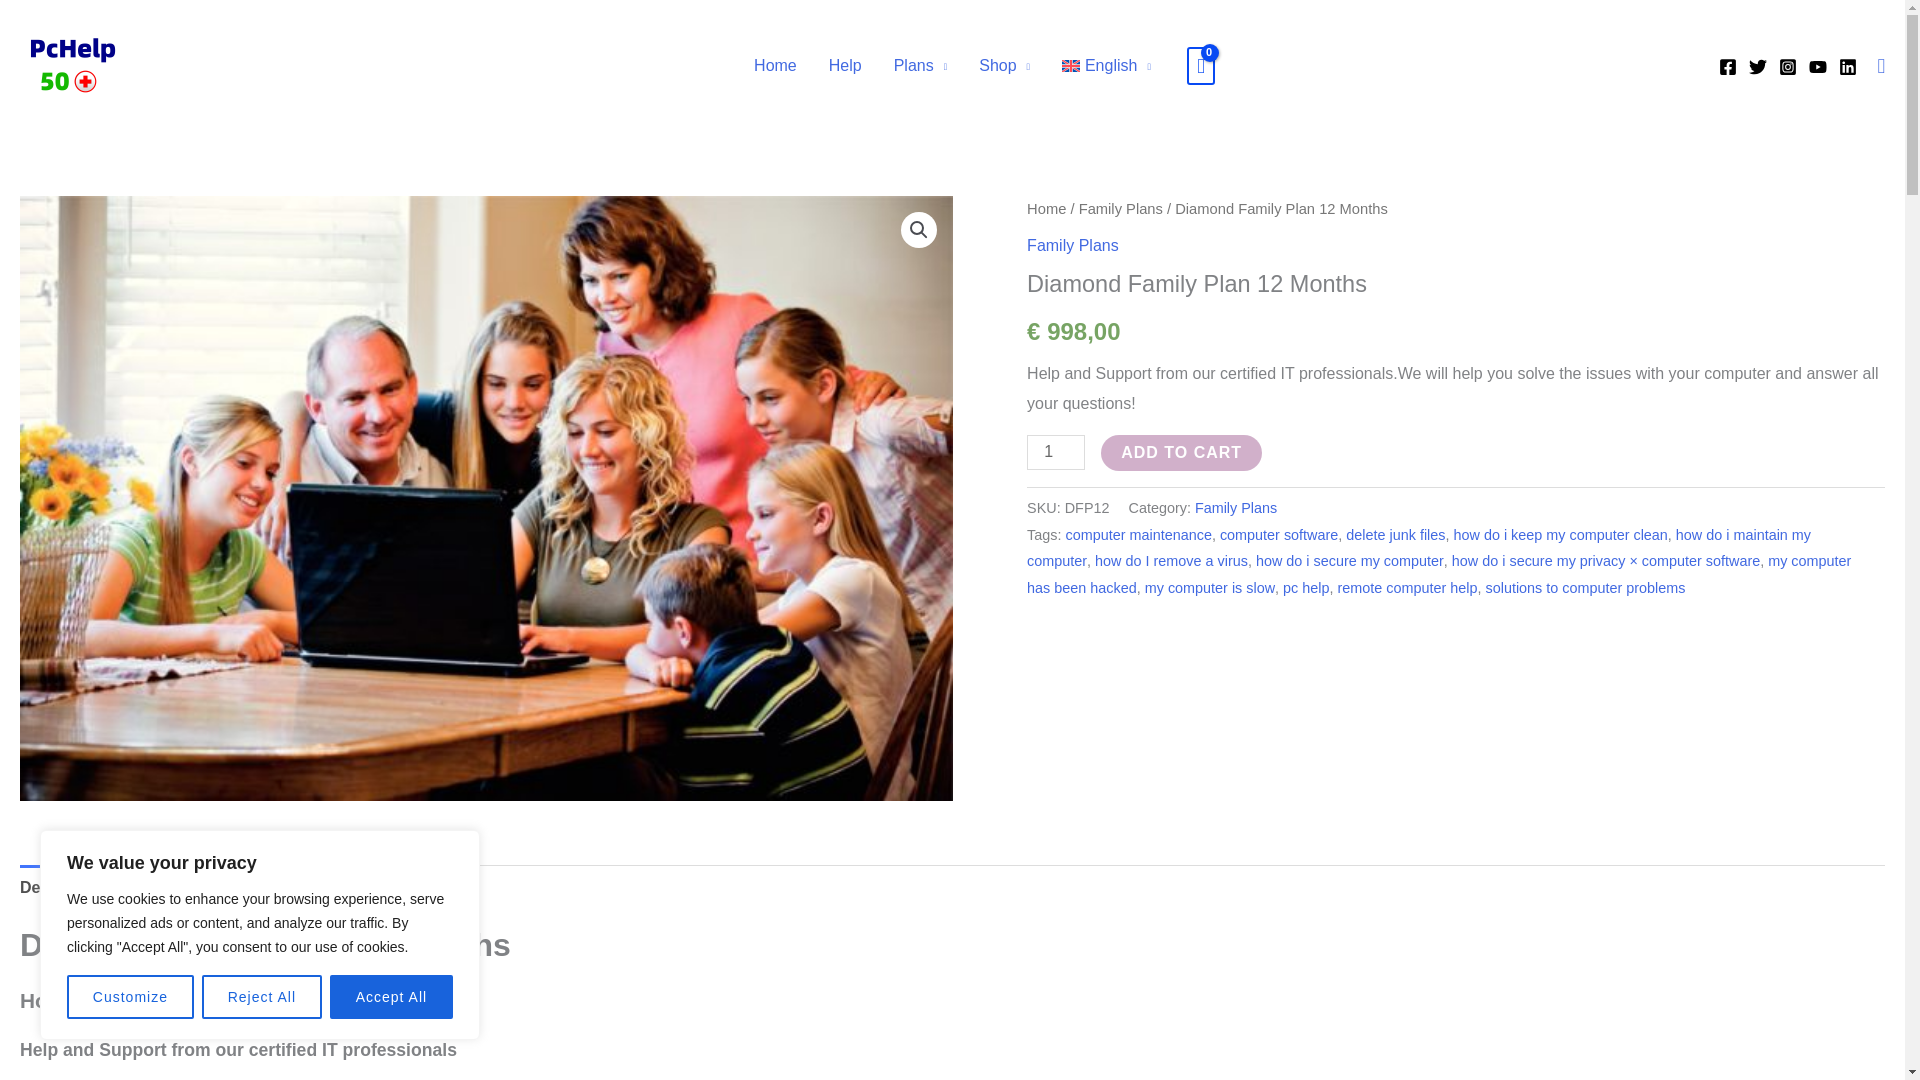 The height and width of the screenshot is (1080, 1920). Describe the element at coordinates (1056, 452) in the screenshot. I see `1` at that location.